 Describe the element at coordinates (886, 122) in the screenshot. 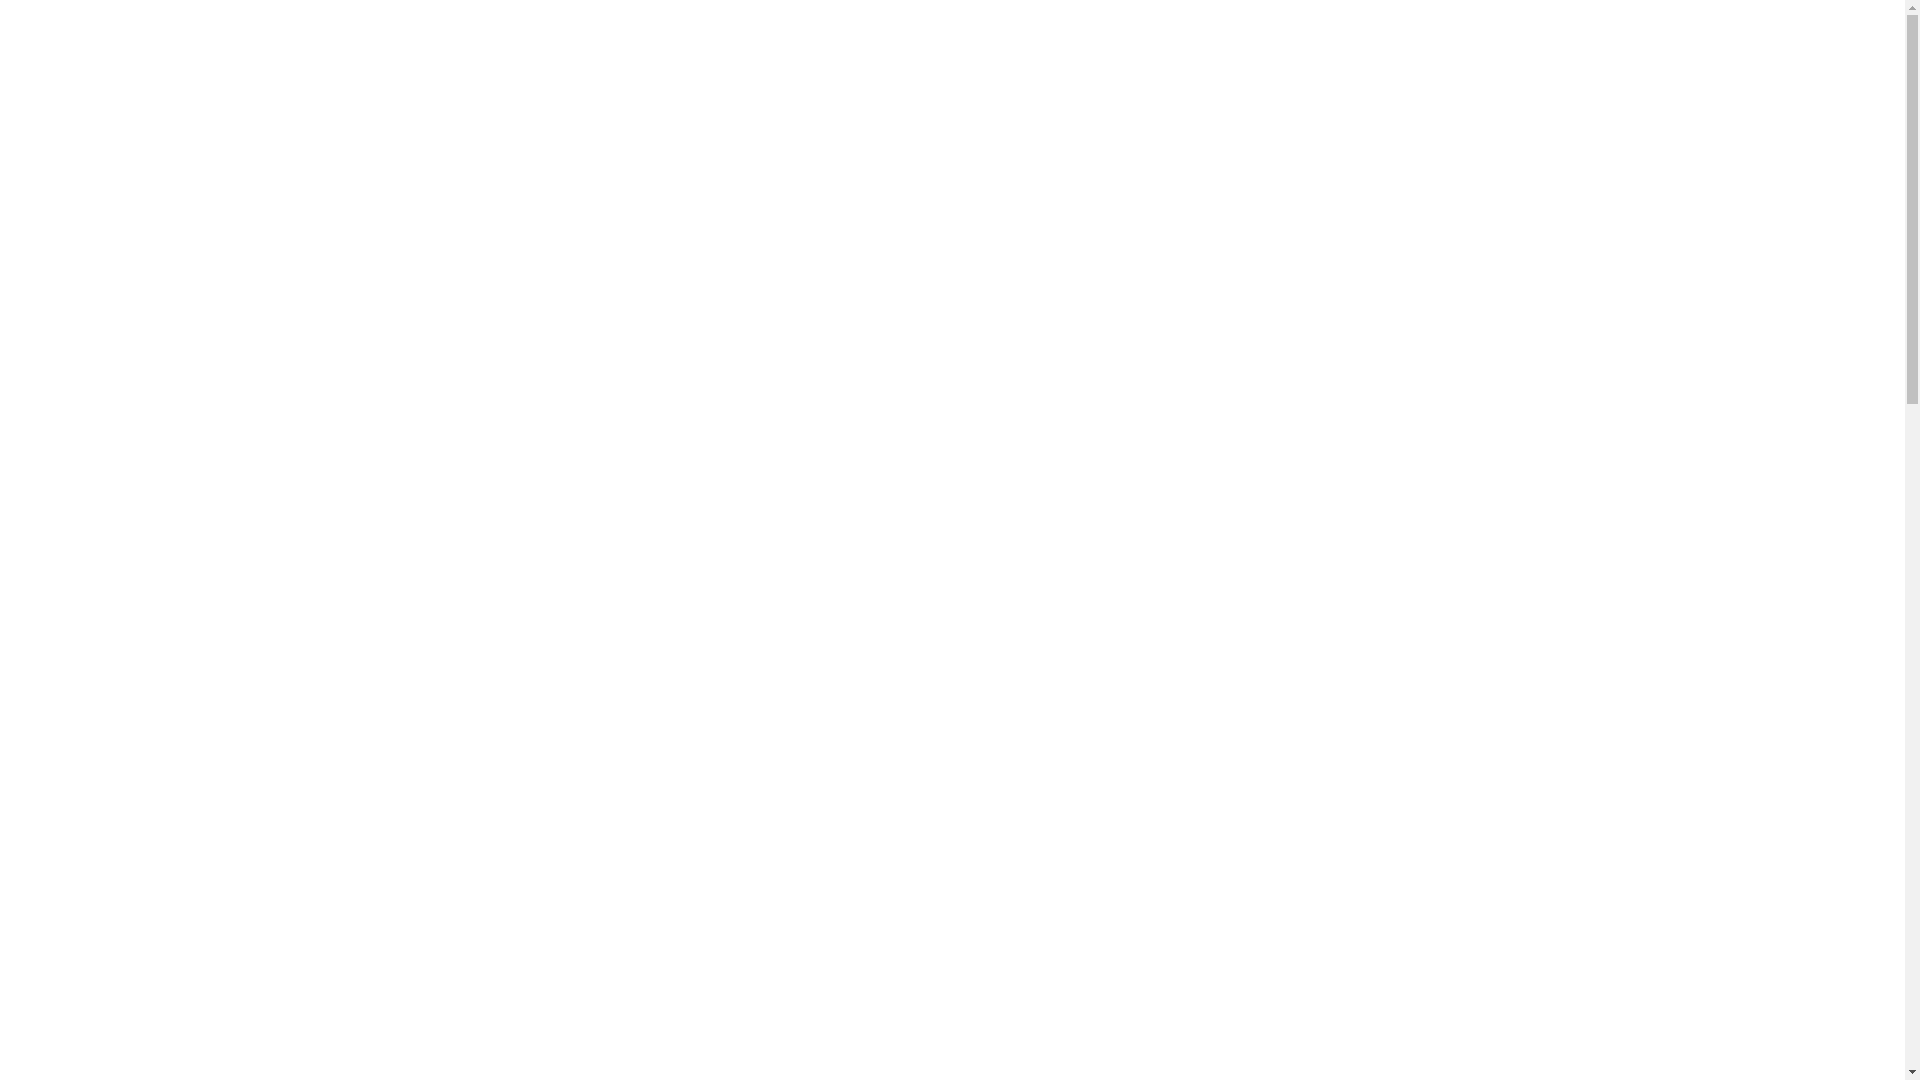

I see `Home` at that location.